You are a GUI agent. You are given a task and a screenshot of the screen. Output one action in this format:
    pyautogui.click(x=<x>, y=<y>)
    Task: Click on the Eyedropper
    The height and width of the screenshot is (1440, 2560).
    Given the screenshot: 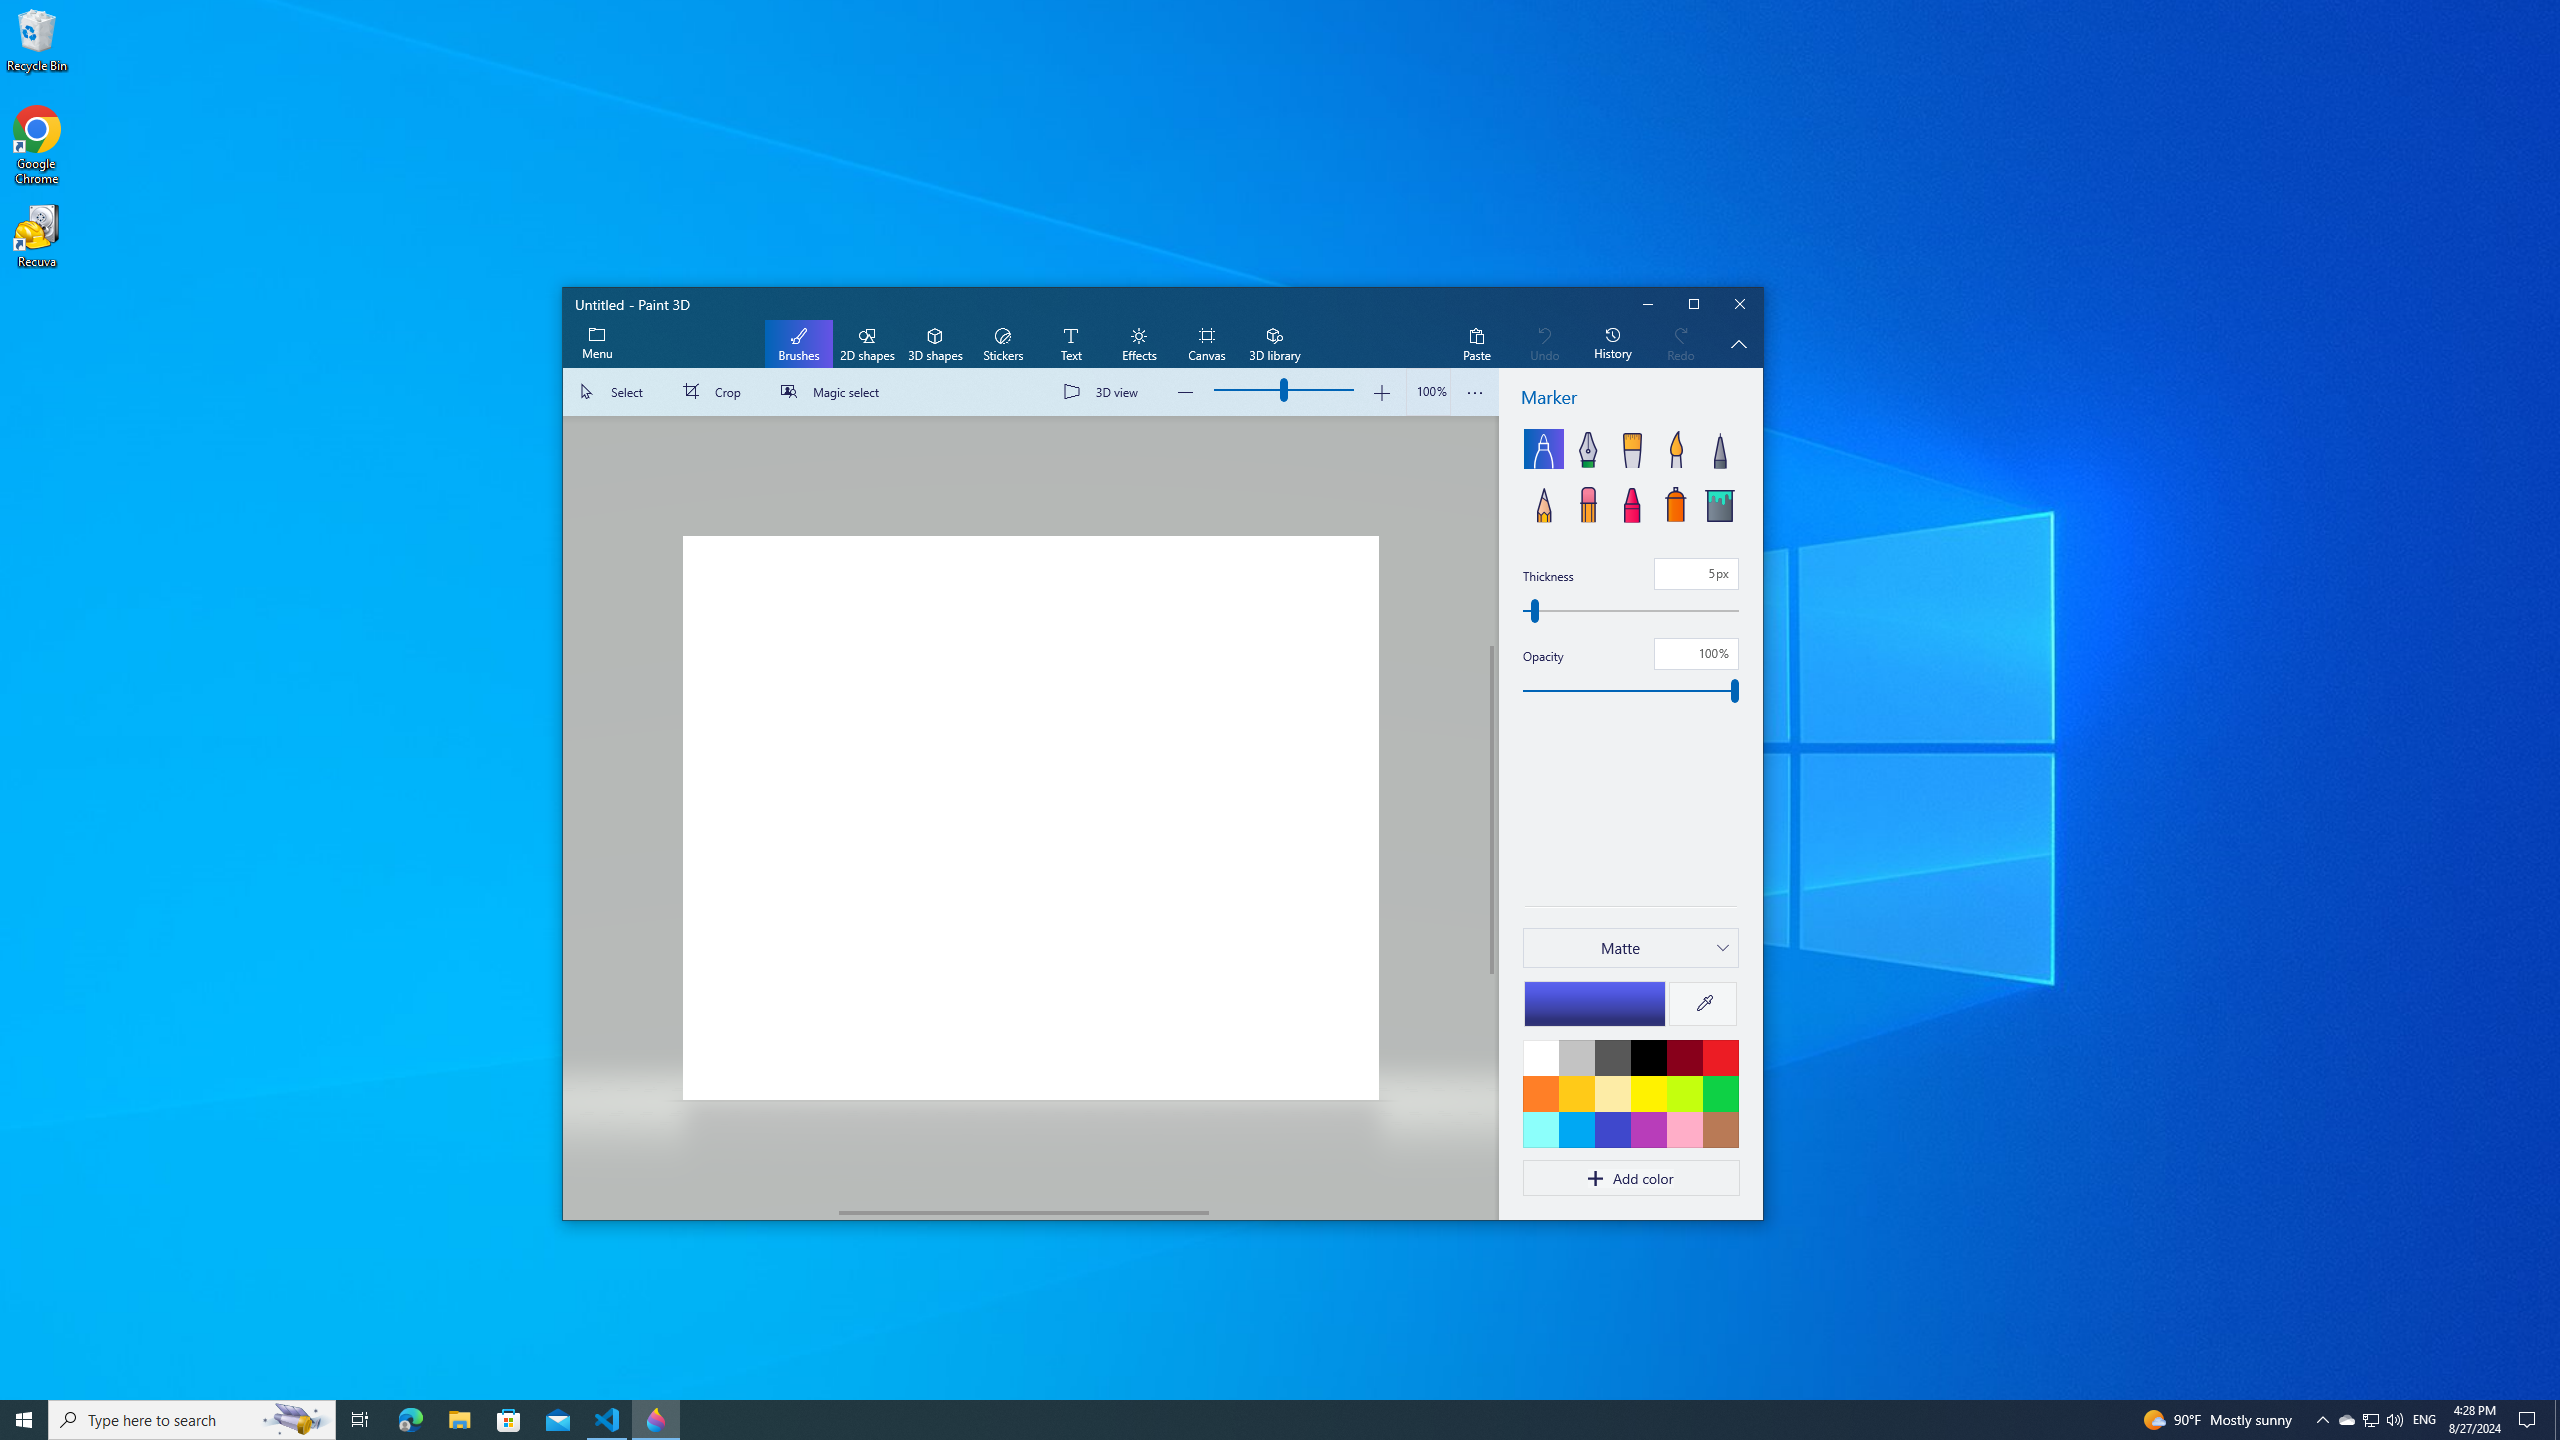 What is the action you would take?
    pyautogui.click(x=1704, y=1004)
    